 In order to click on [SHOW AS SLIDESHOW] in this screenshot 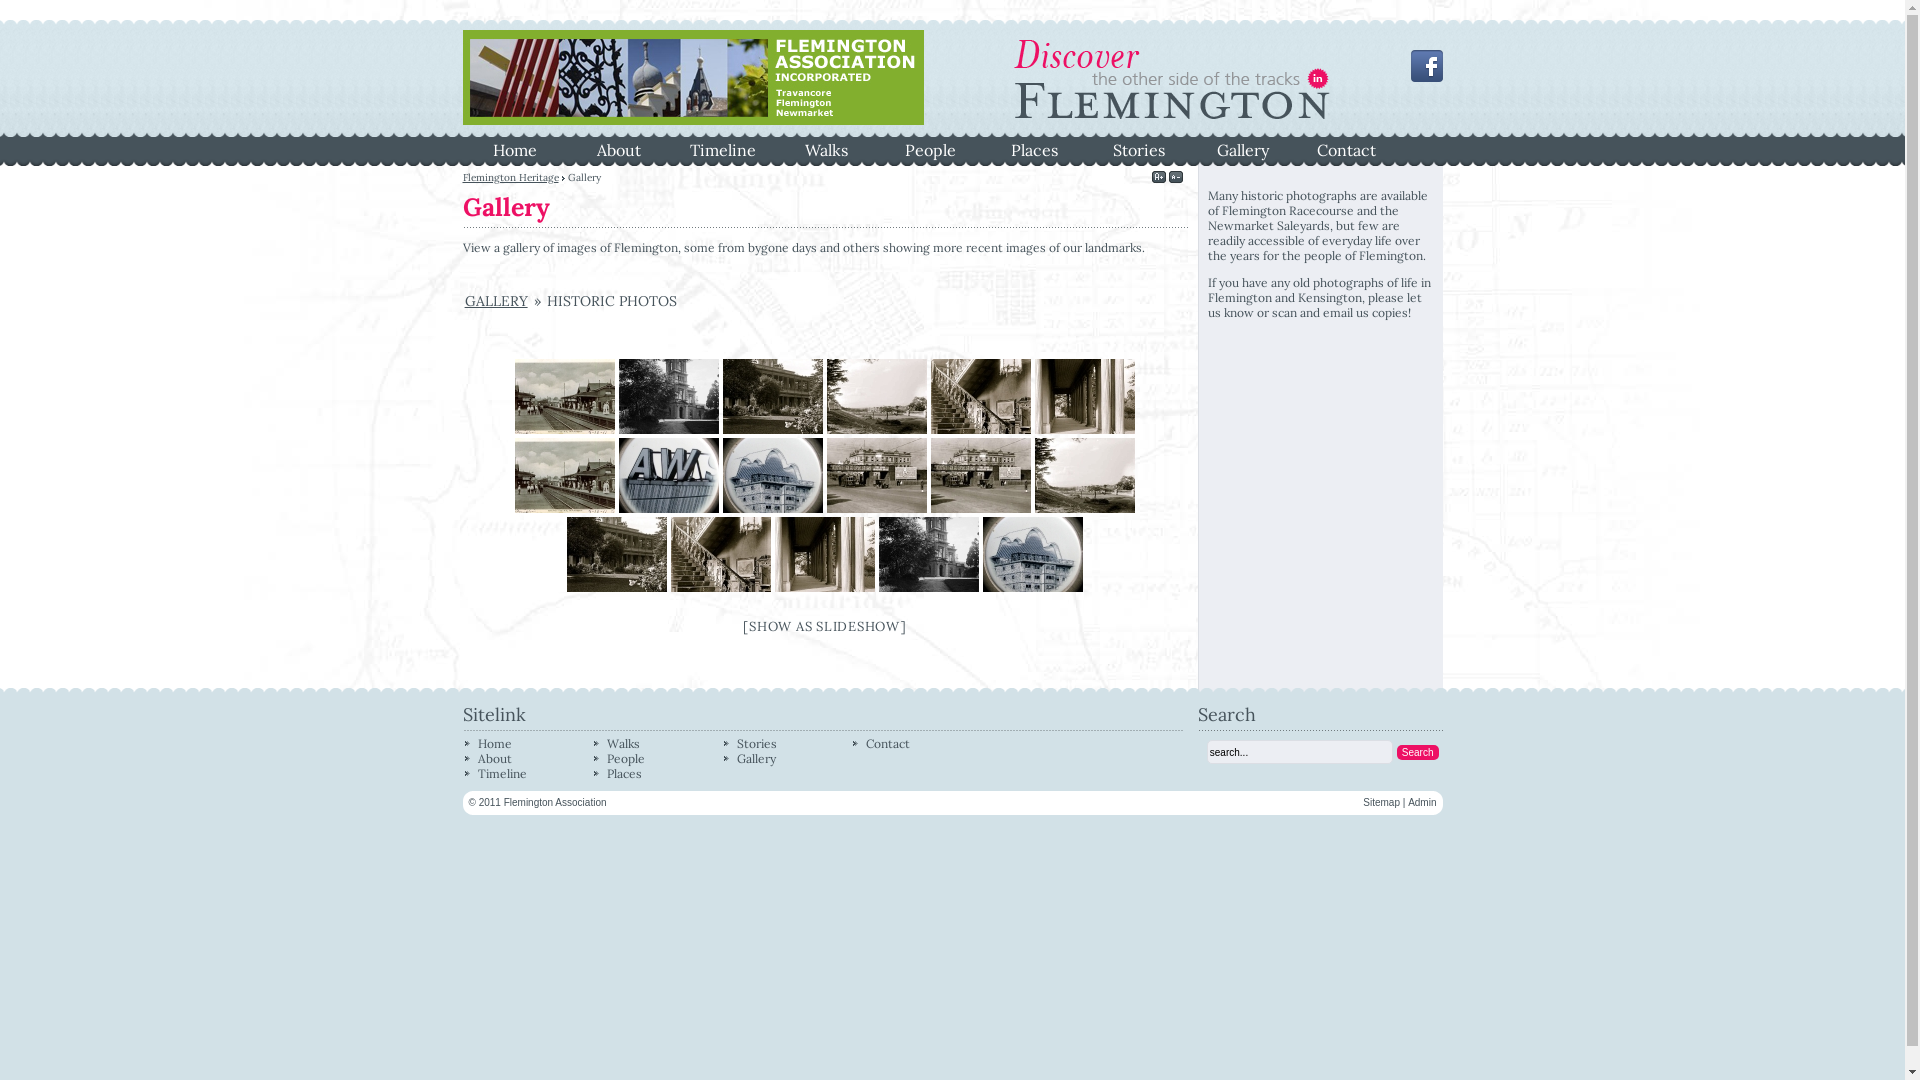, I will do `click(824, 626)`.